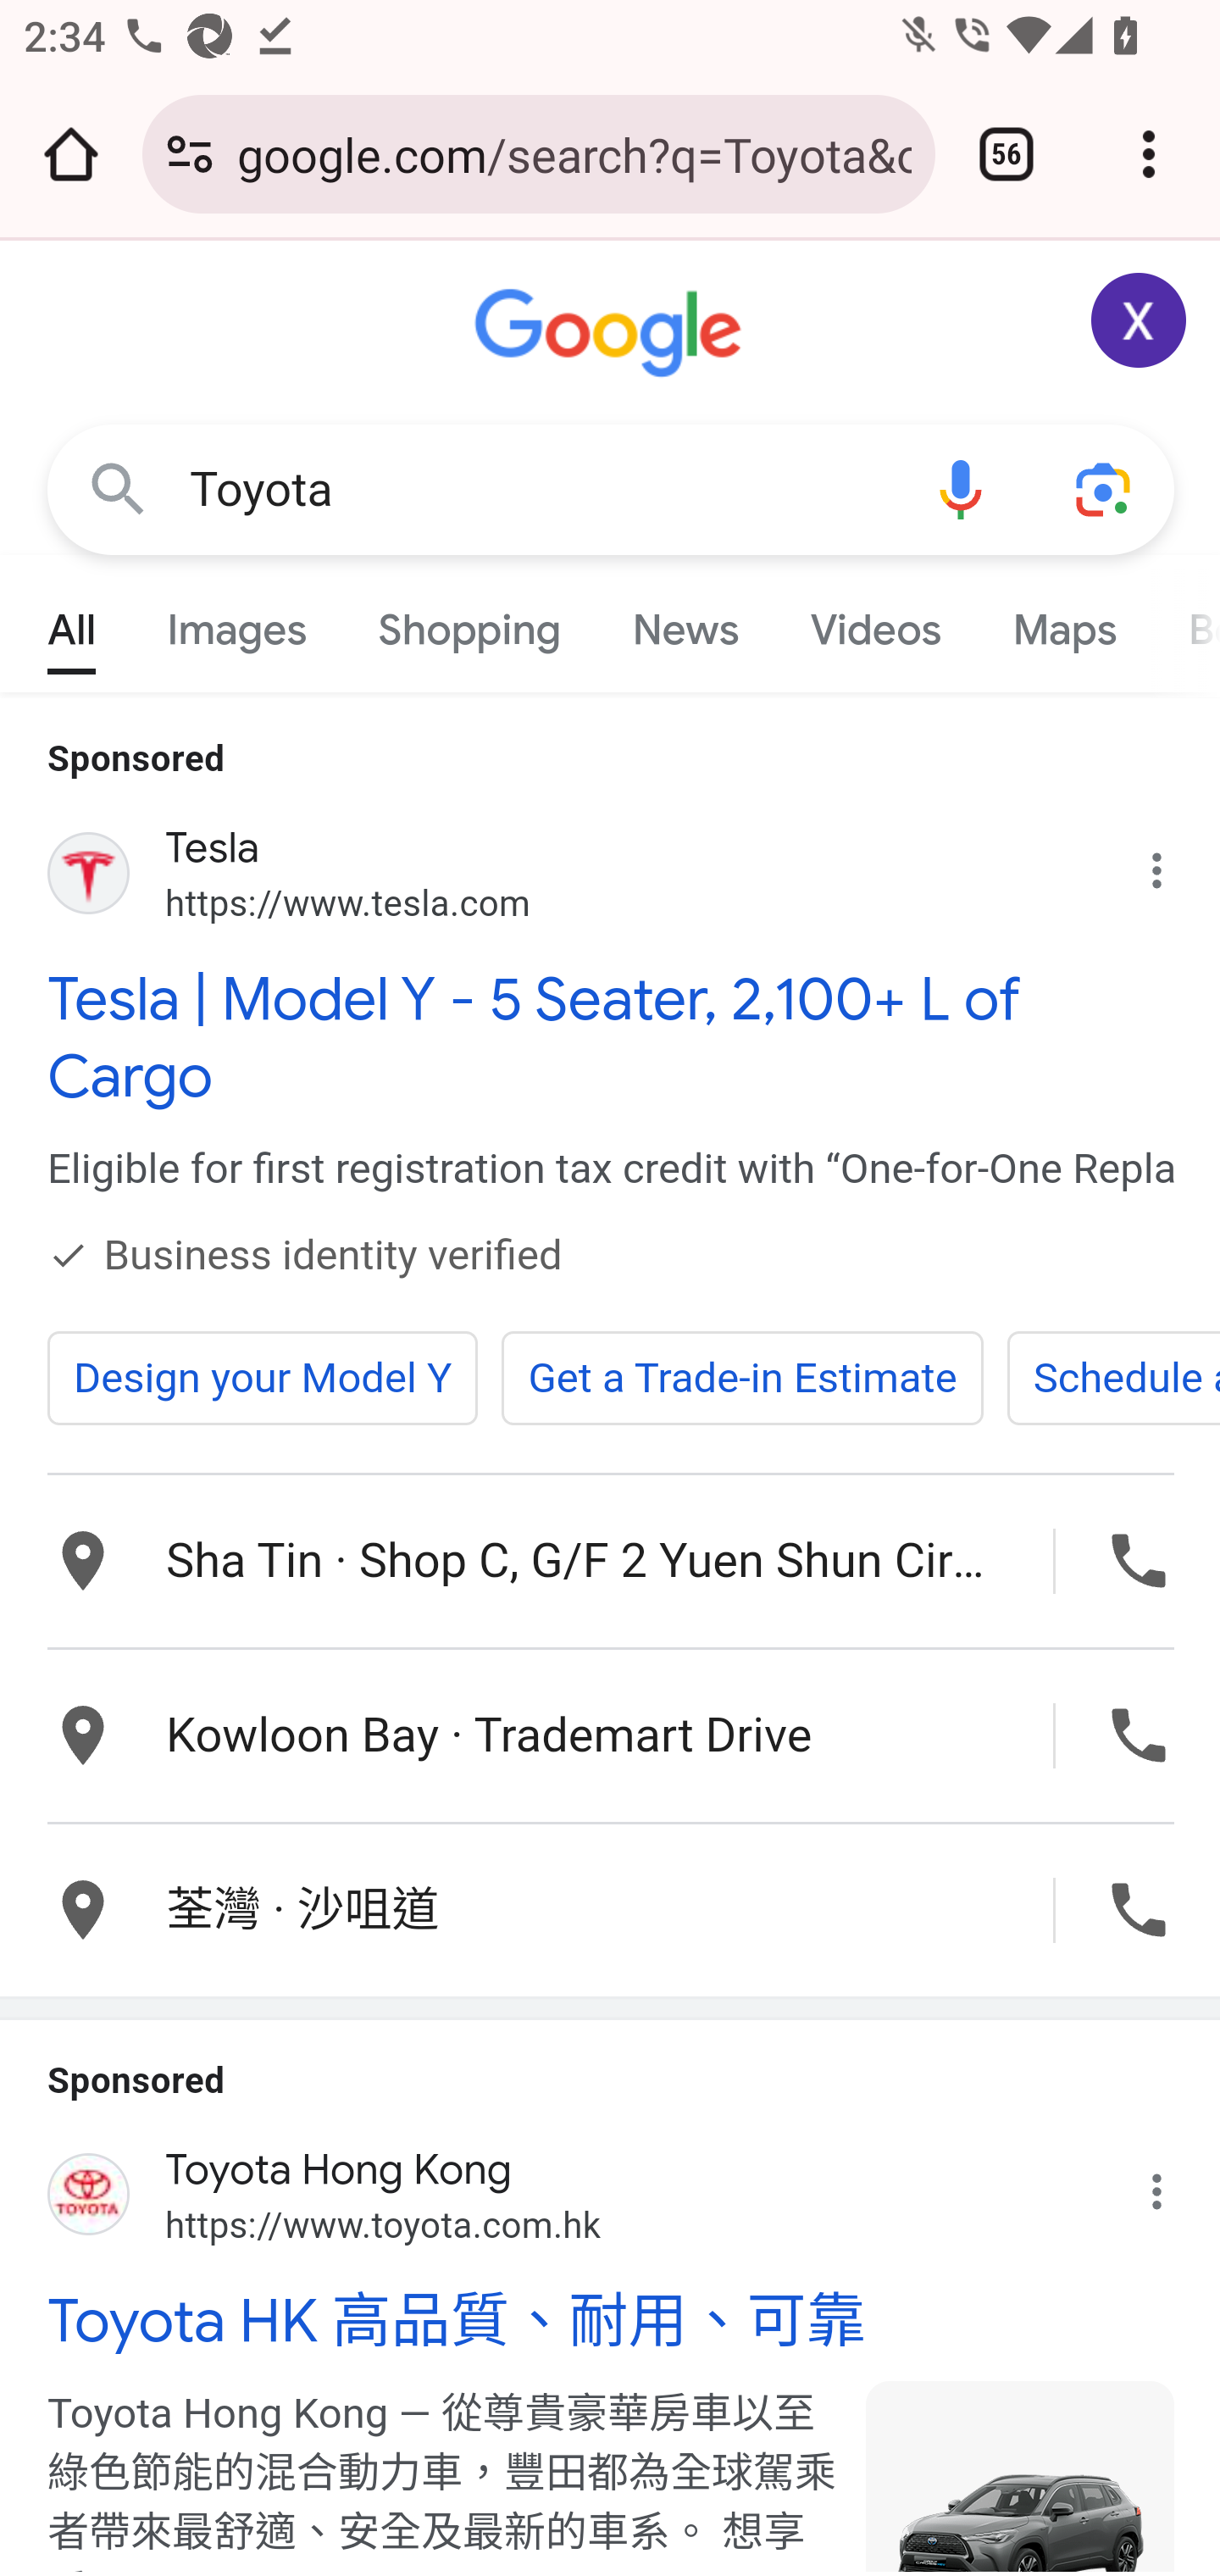 Image resolution: width=1220 pixels, height=2576 pixels. I want to click on Get a Trade-in Estimate, so click(742, 1378).